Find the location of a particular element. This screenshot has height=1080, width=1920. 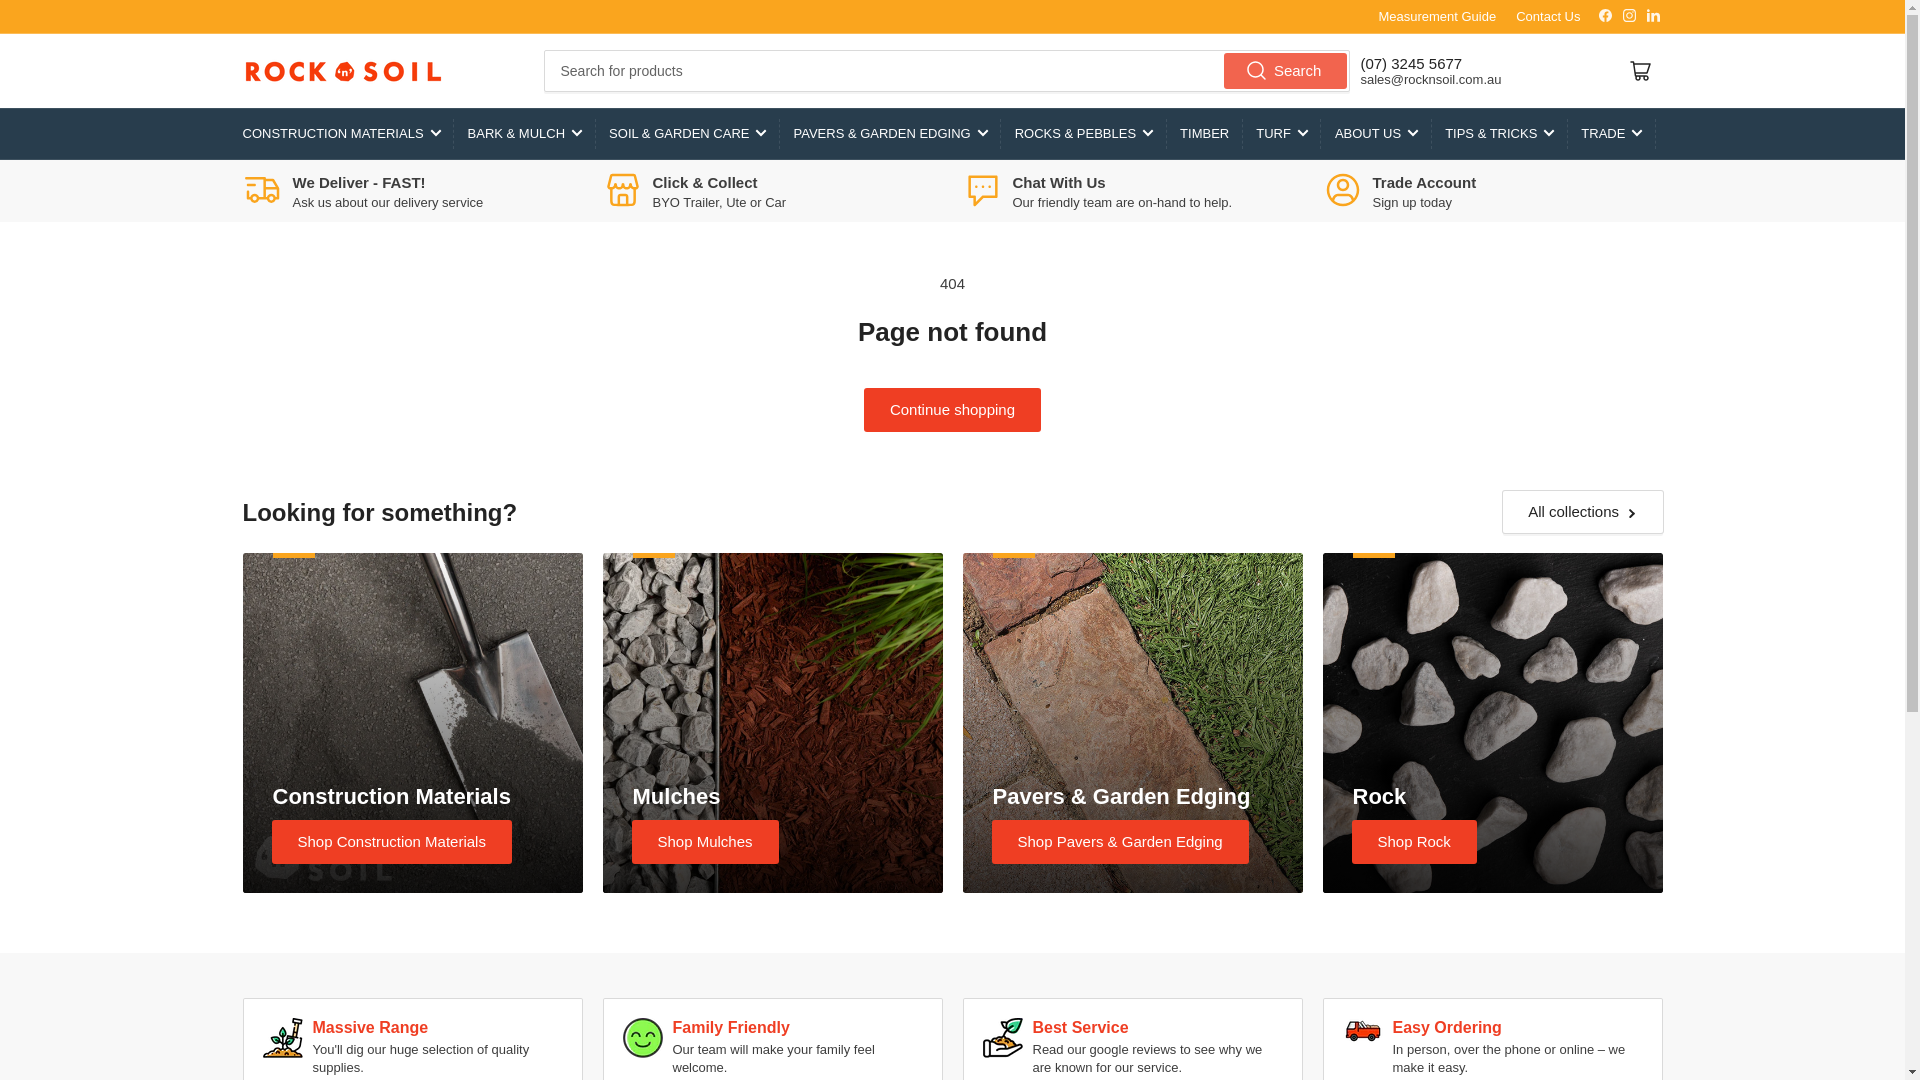

Instagram is located at coordinates (1630, 14).